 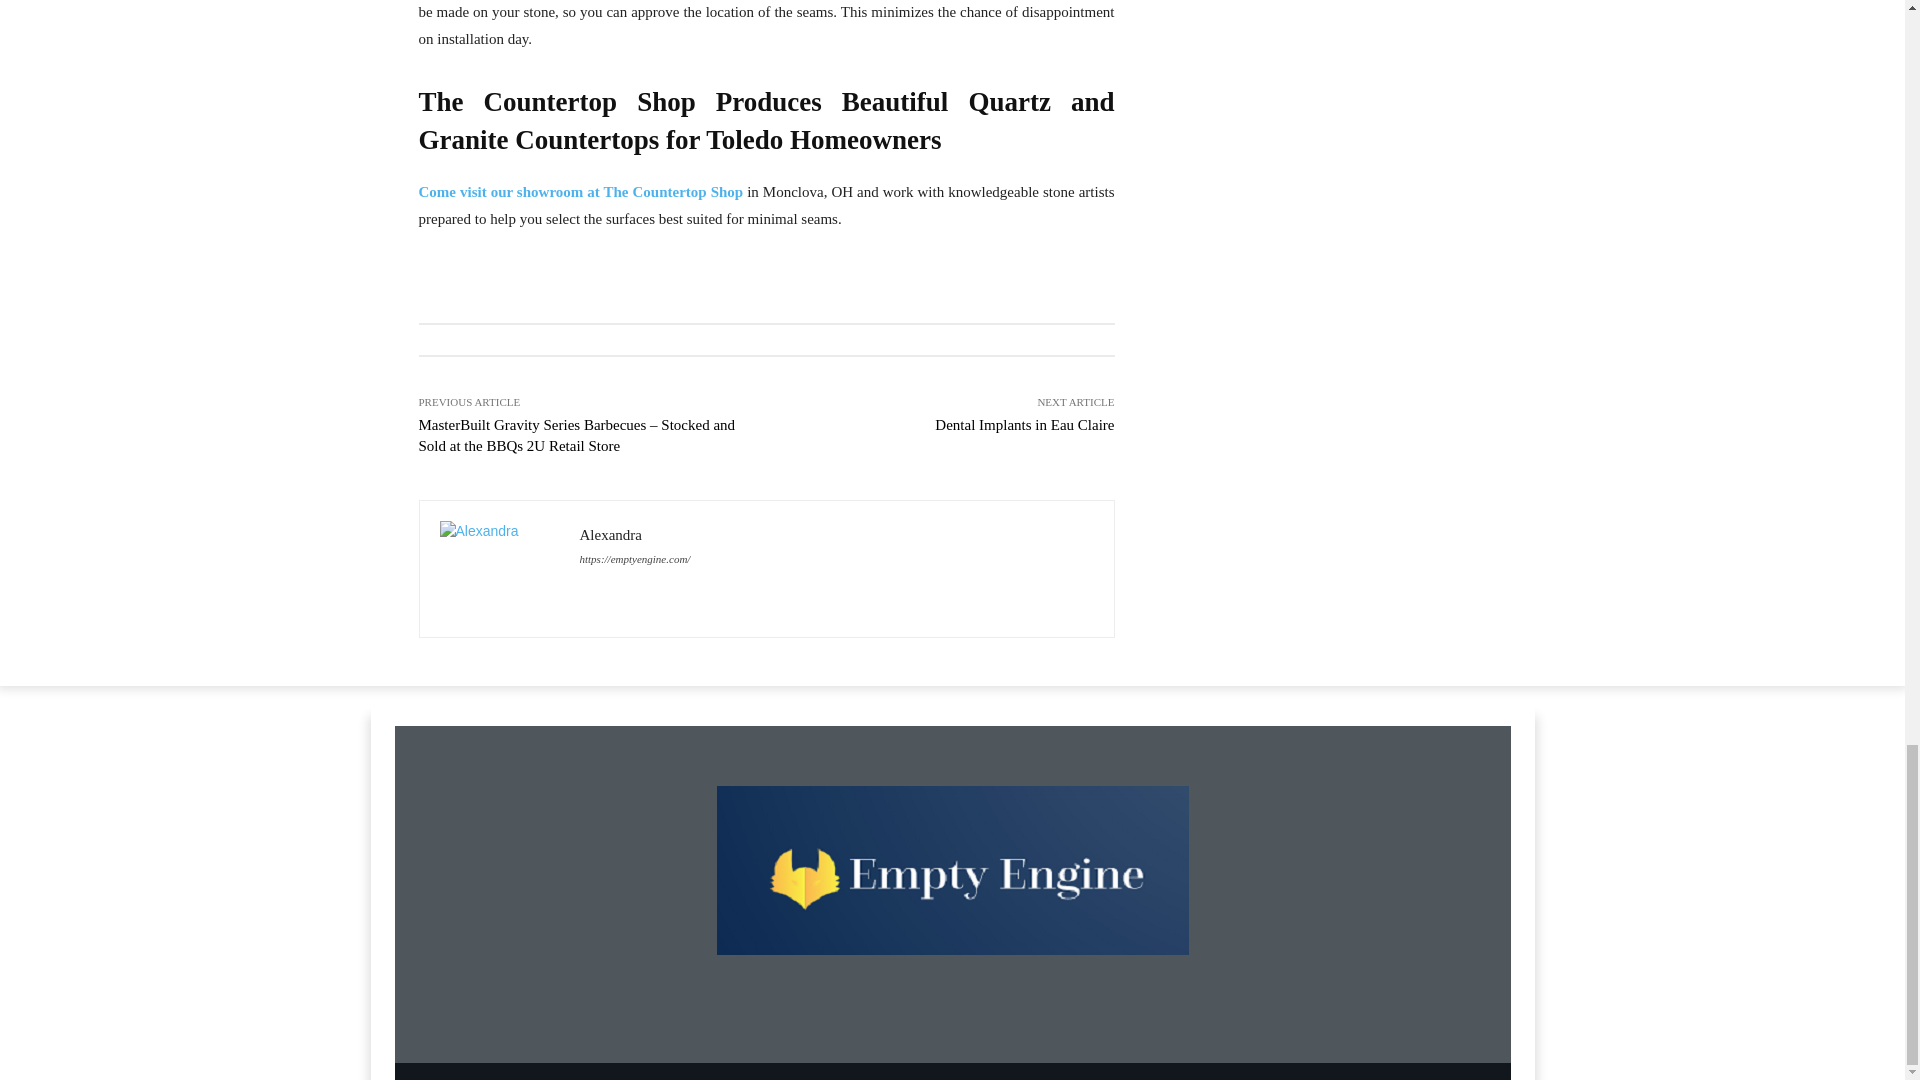 I want to click on Alexandra, so click(x=635, y=534).